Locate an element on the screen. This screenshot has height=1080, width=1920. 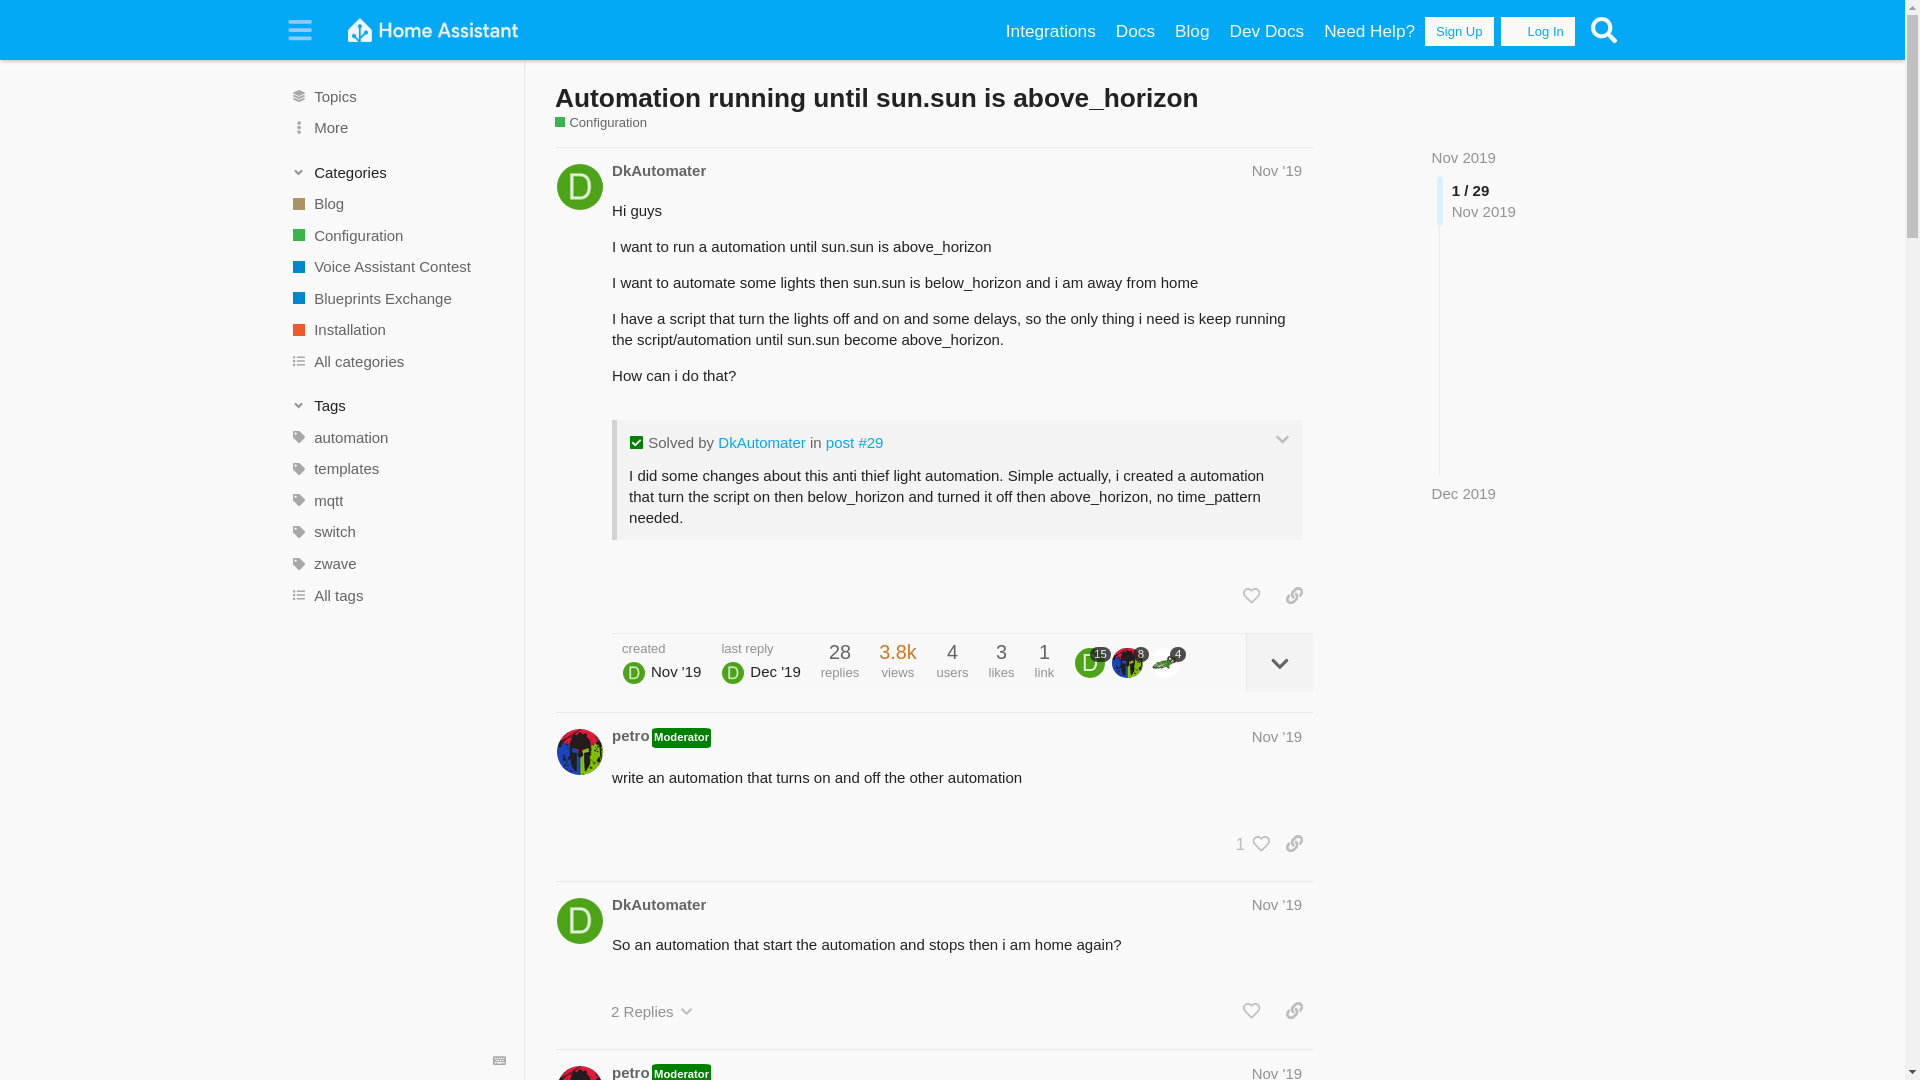
Toggle section is located at coordinates (398, 406).